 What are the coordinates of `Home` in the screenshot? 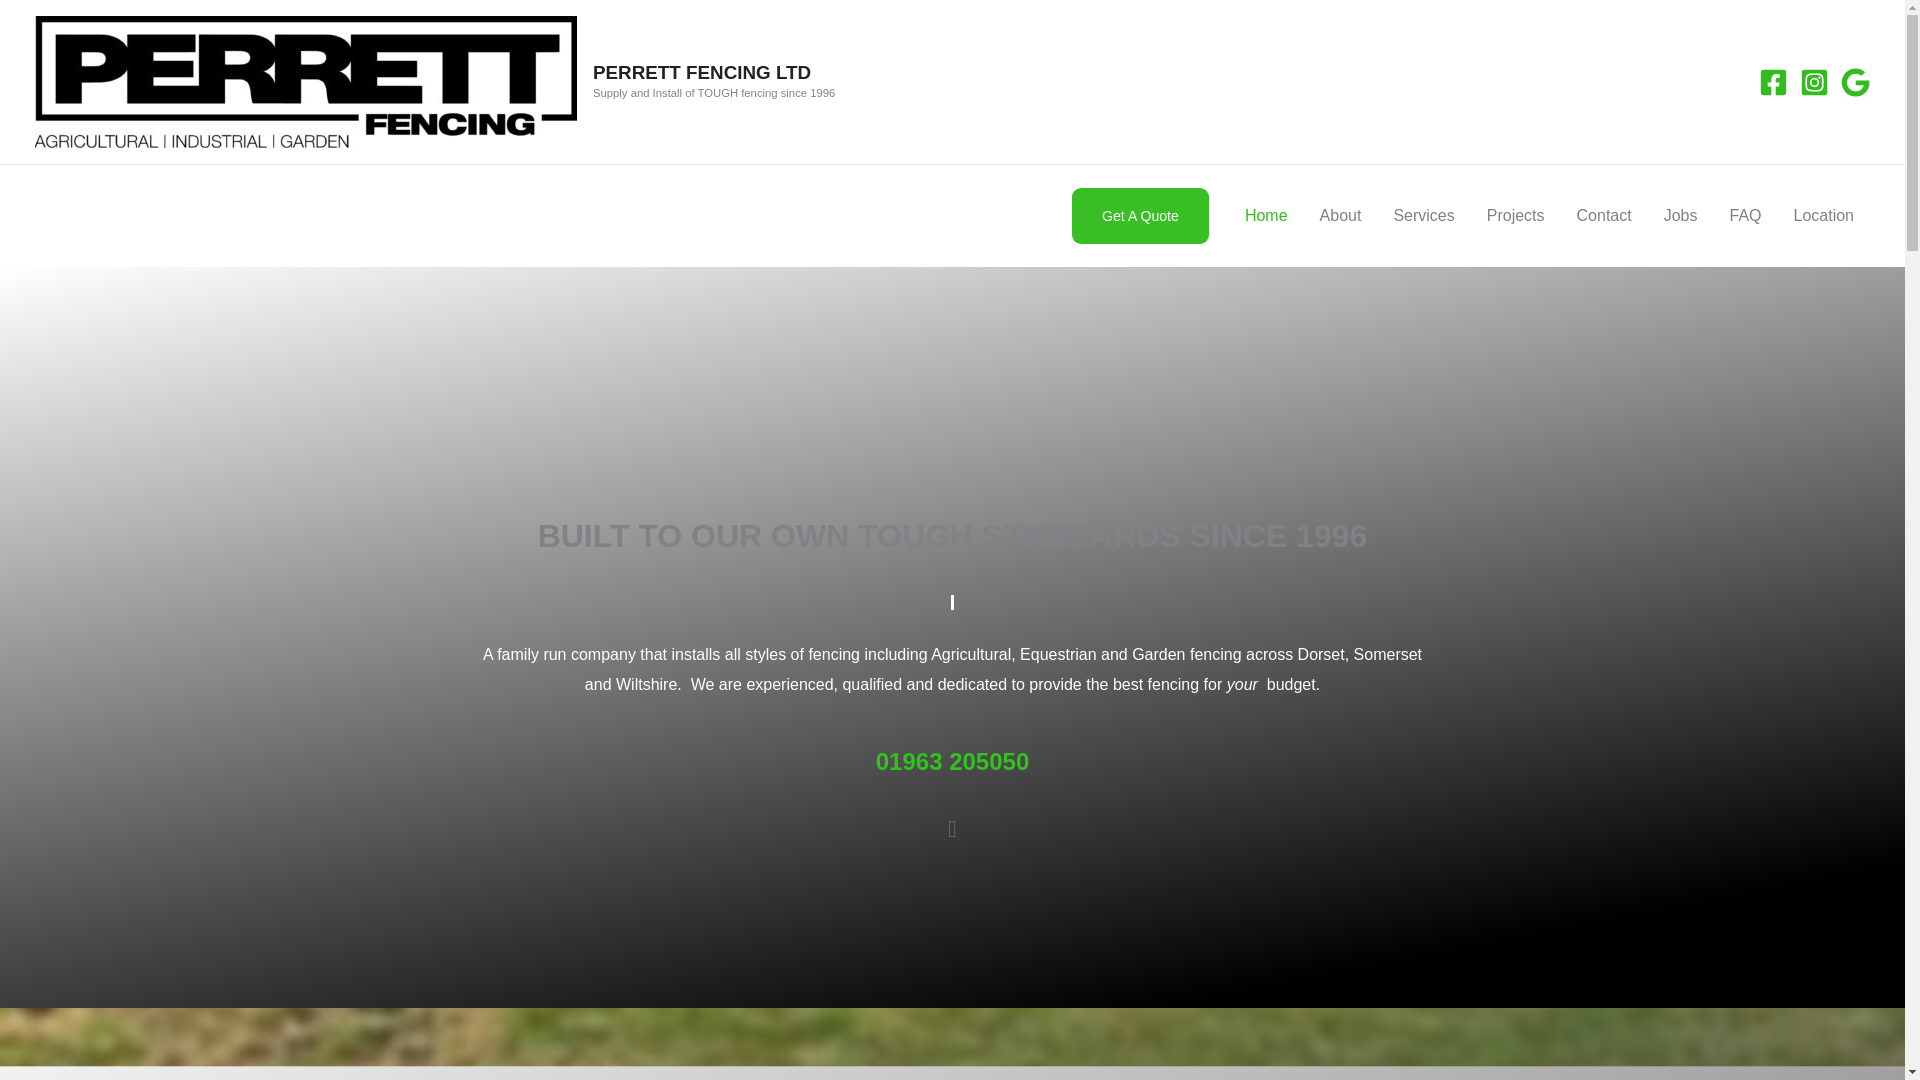 It's located at (1266, 216).